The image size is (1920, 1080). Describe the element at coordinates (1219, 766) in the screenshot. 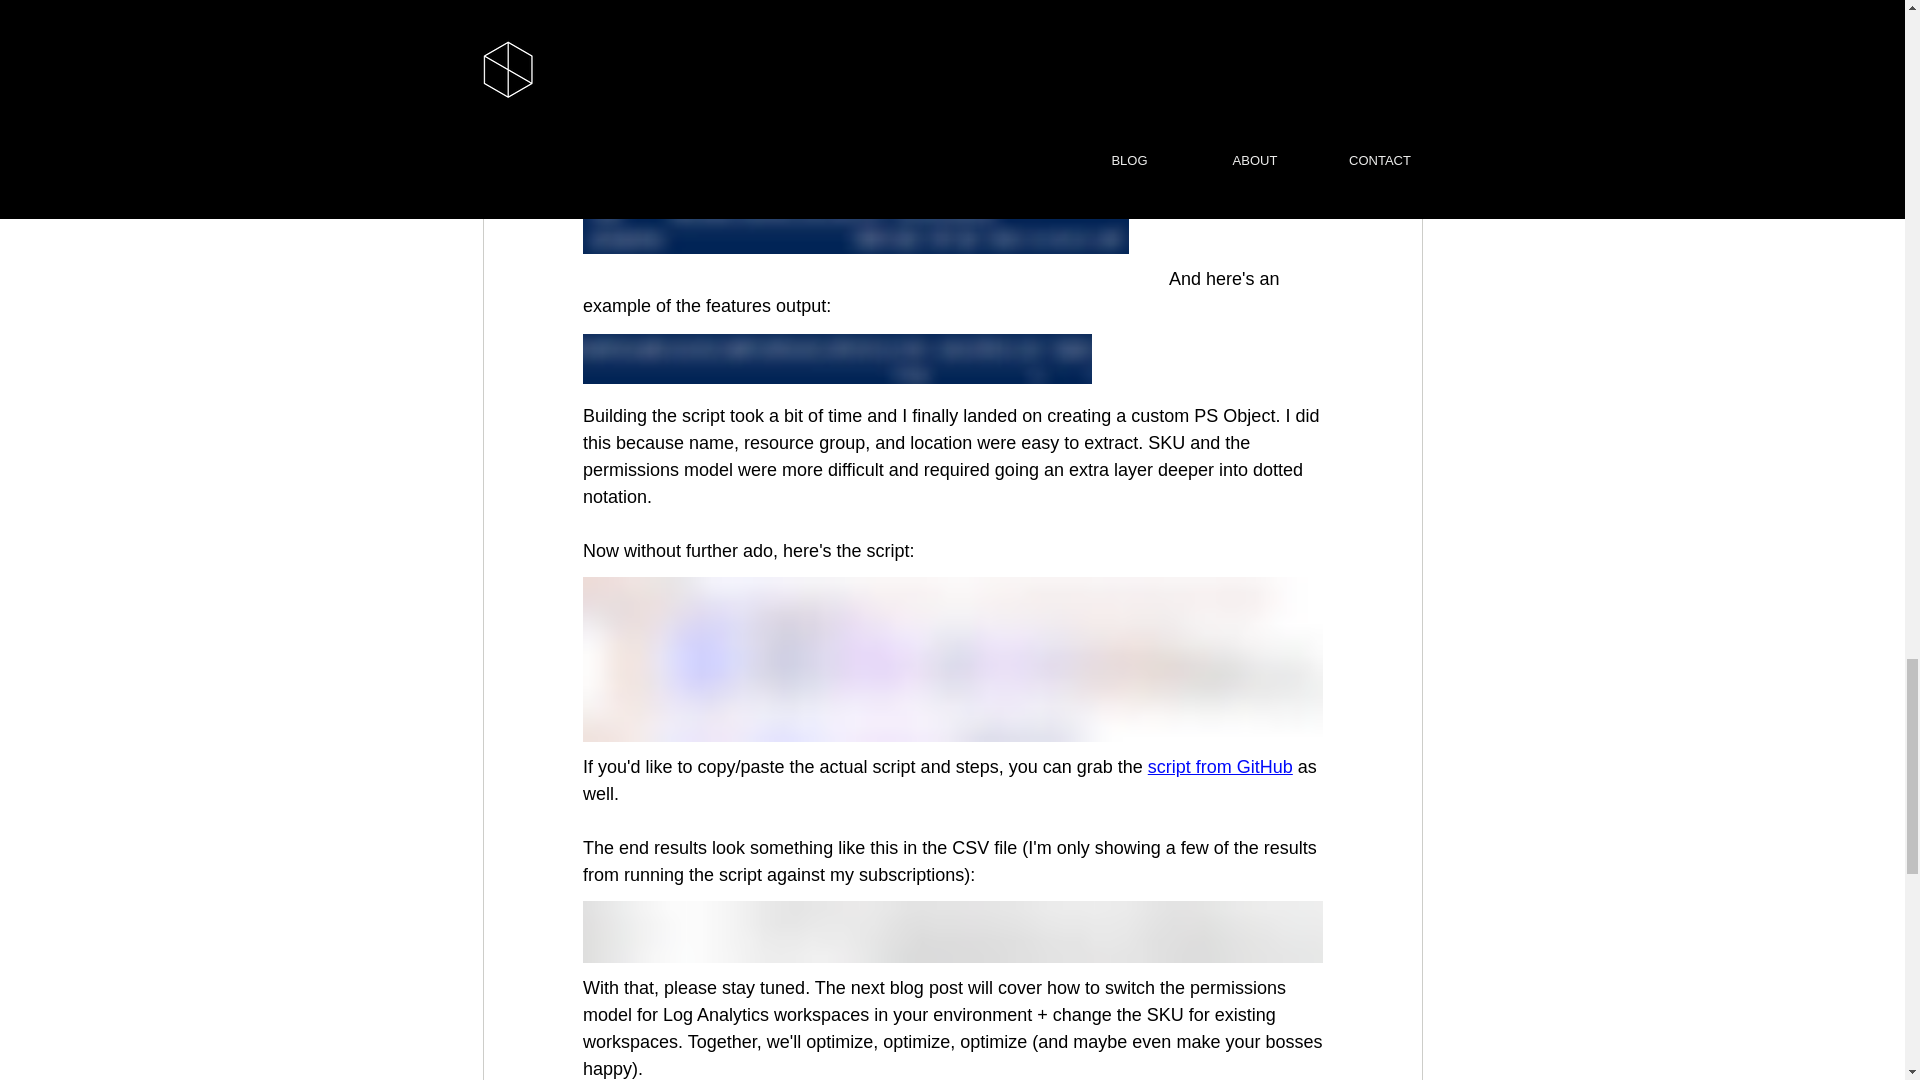

I see `script from GitHub` at that location.